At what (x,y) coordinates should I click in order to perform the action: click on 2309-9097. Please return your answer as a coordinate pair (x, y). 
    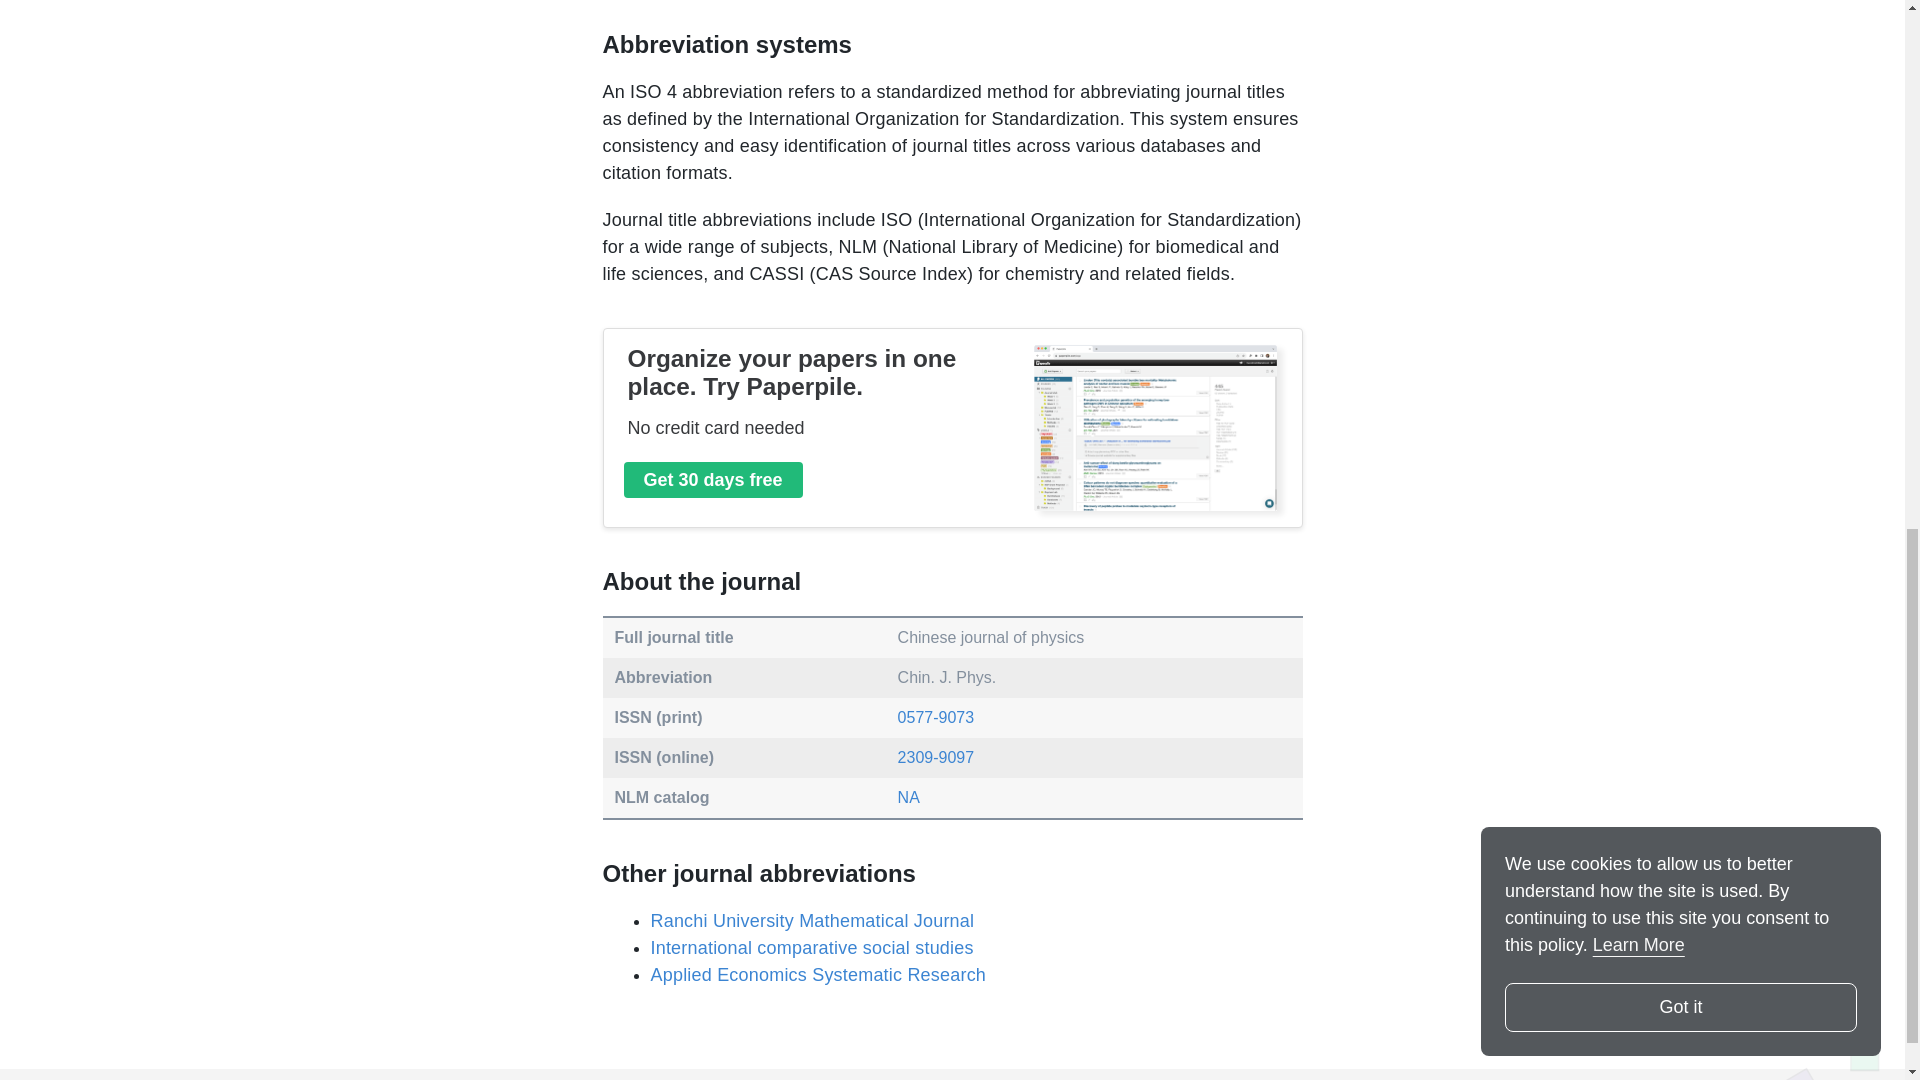
    Looking at the image, I should click on (936, 757).